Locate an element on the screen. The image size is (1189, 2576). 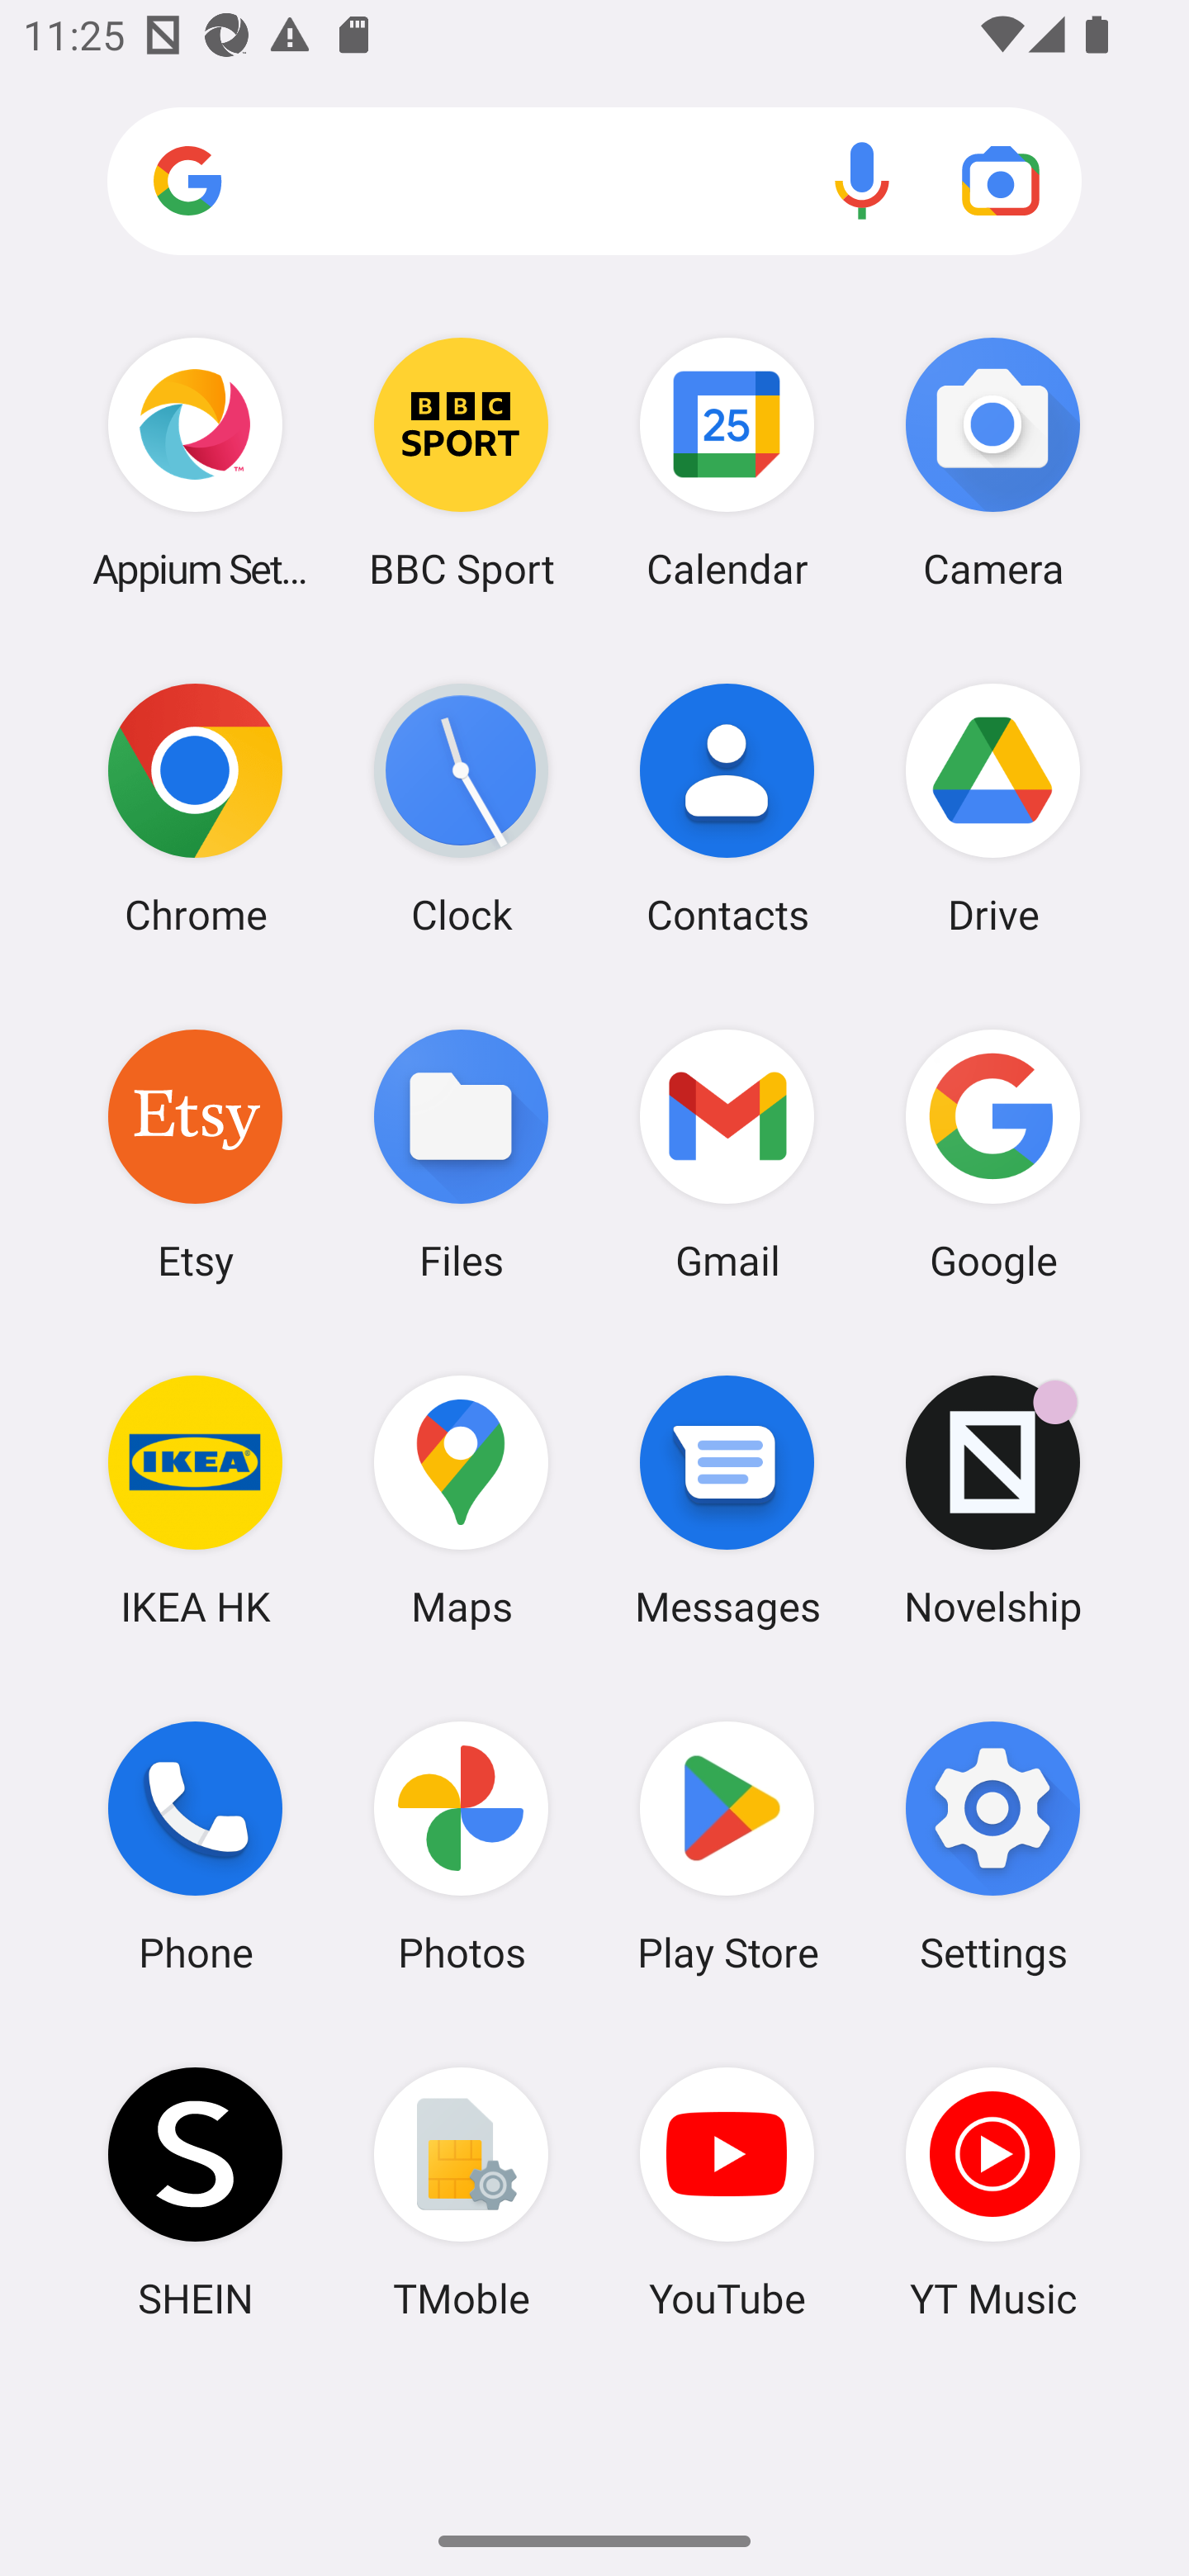
YT Music is located at coordinates (992, 2192).